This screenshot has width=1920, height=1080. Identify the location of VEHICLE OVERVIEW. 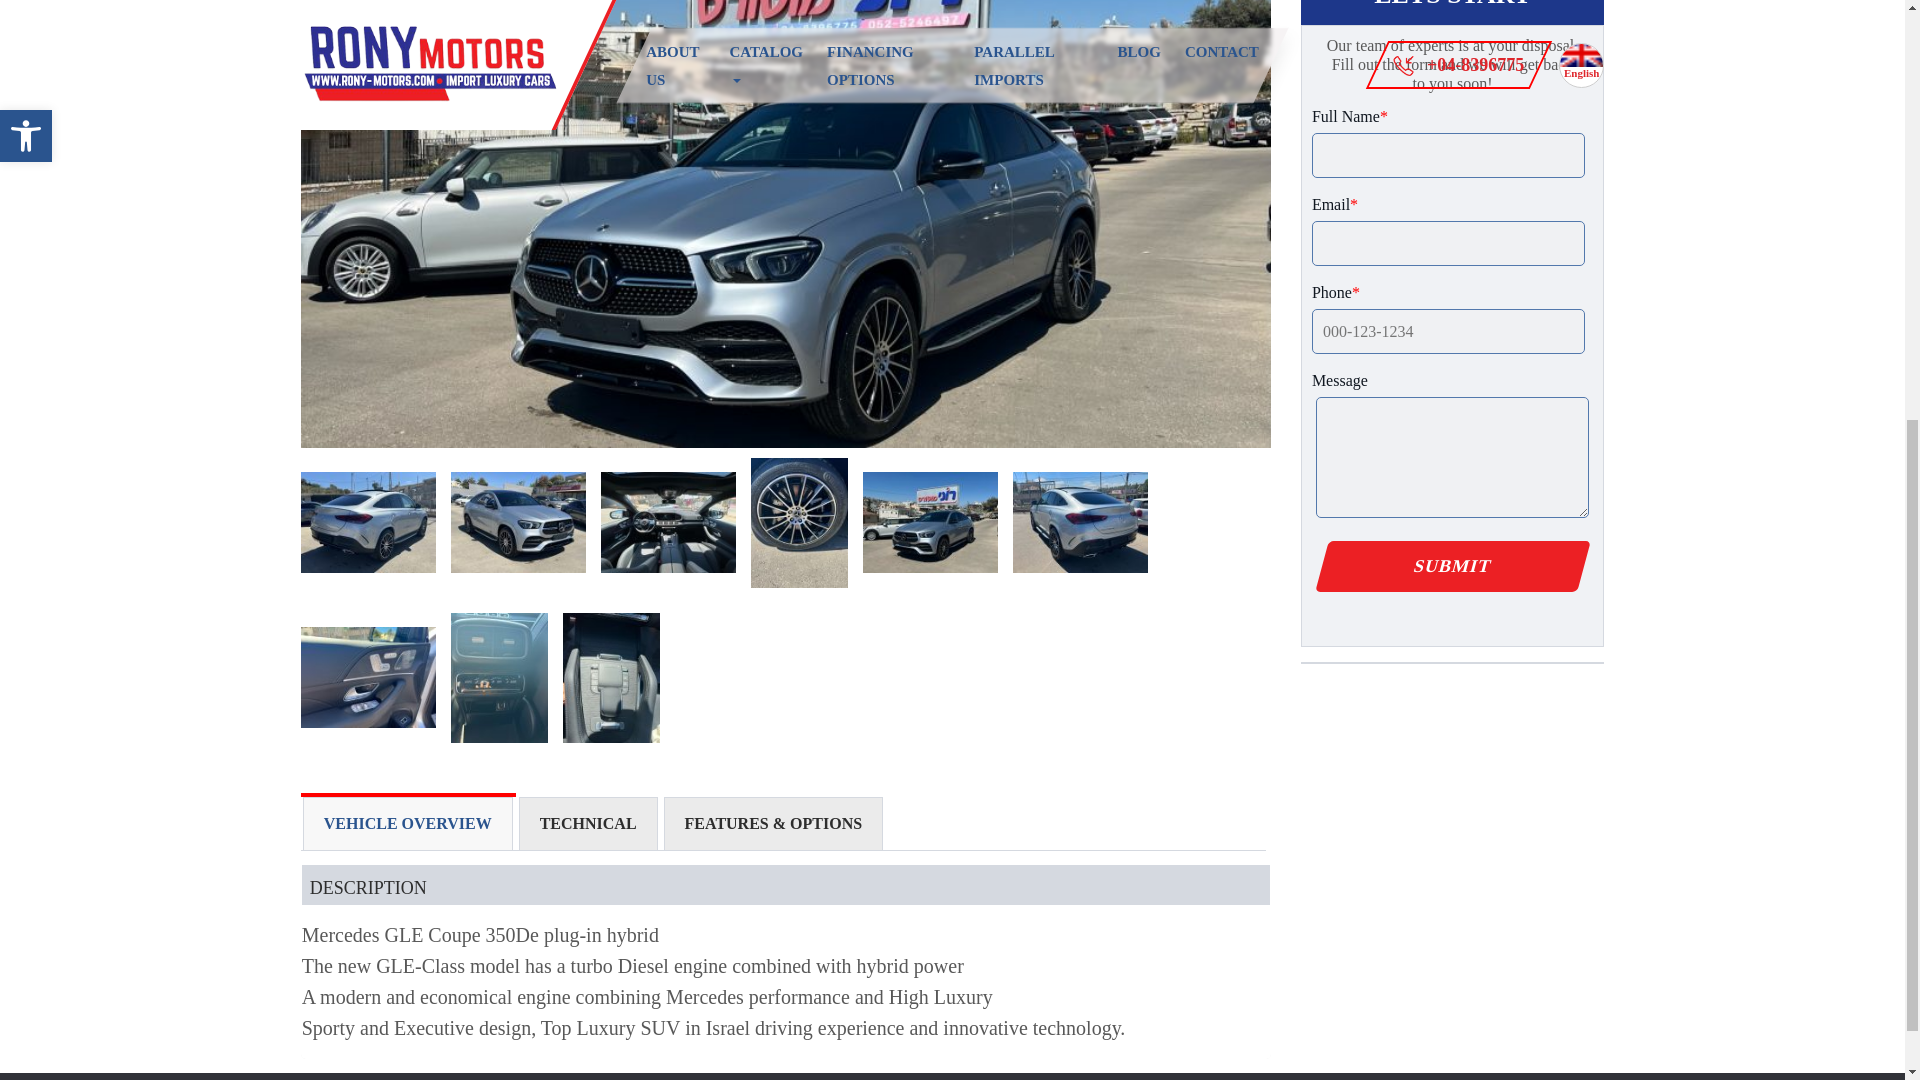
(408, 824).